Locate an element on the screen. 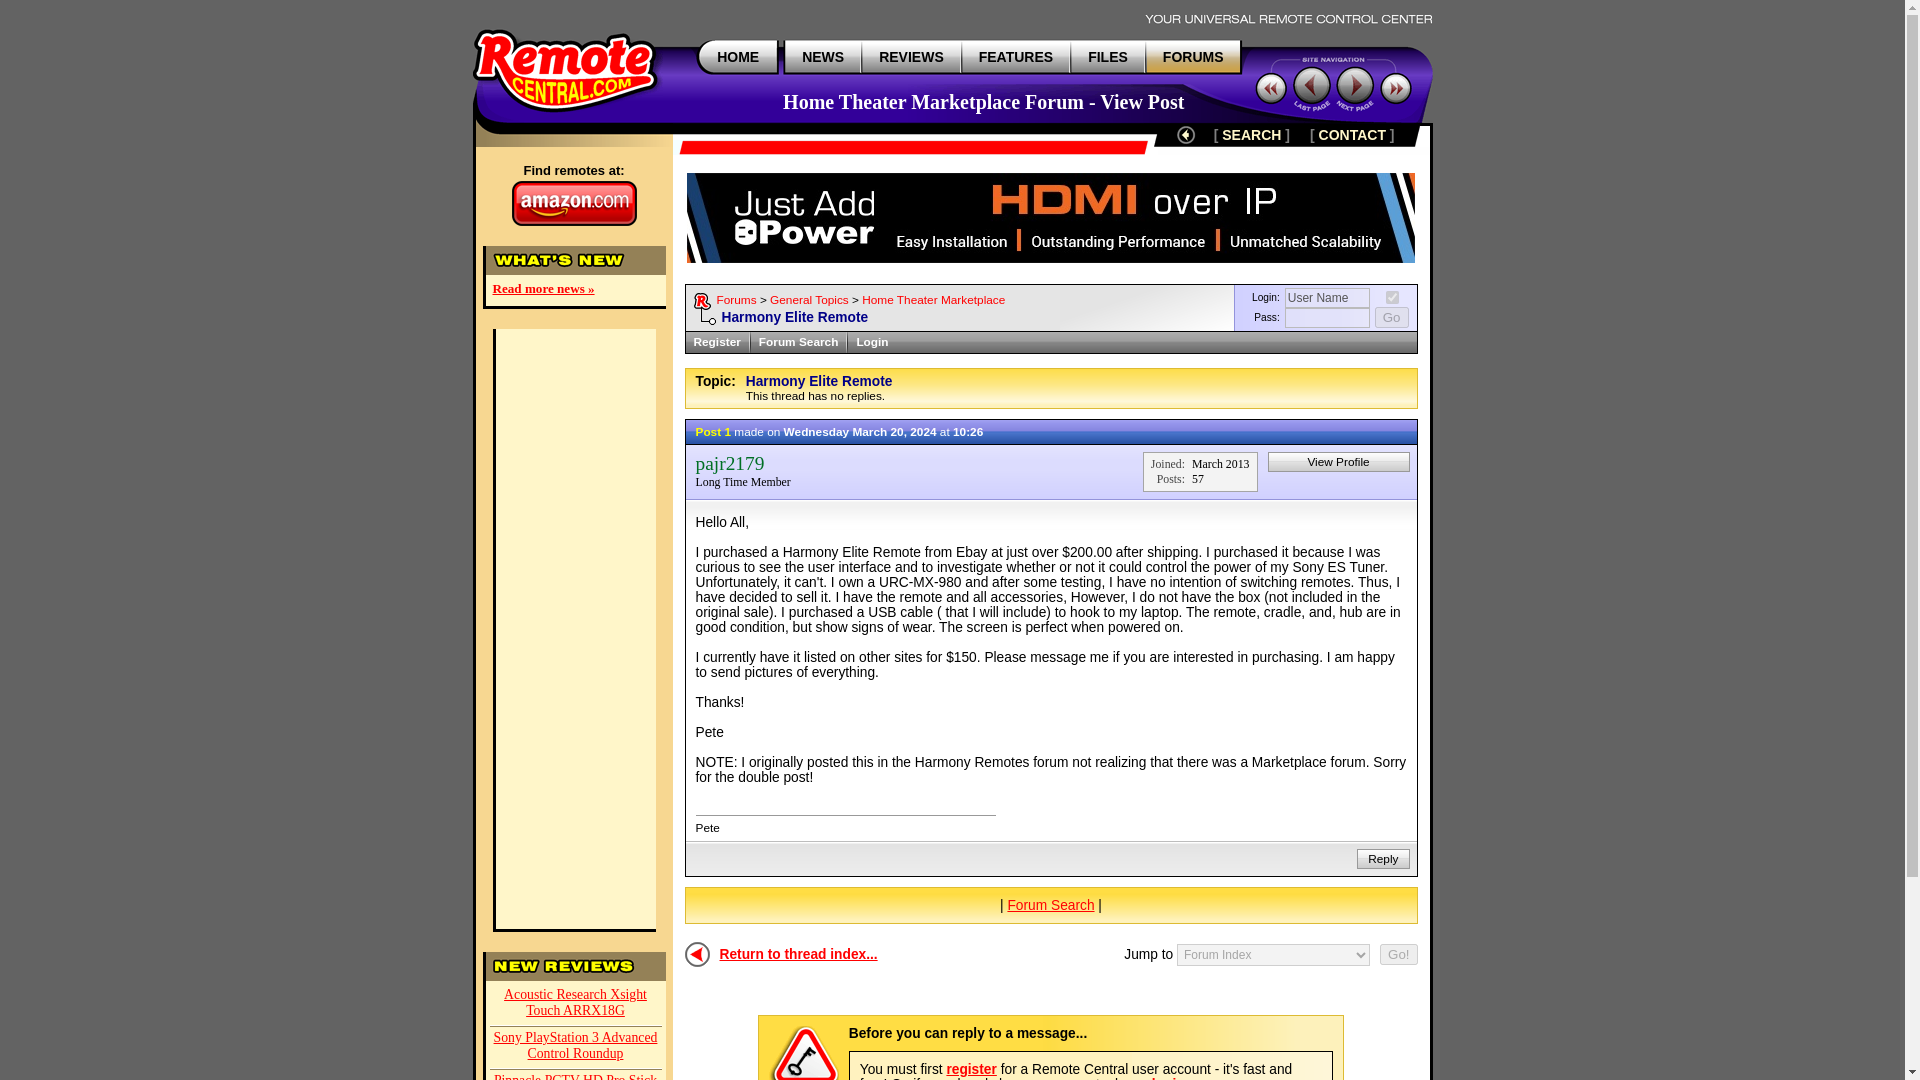 Image resolution: width=1920 pixels, height=1080 pixels. Home Theater Marketplace is located at coordinates (933, 299).